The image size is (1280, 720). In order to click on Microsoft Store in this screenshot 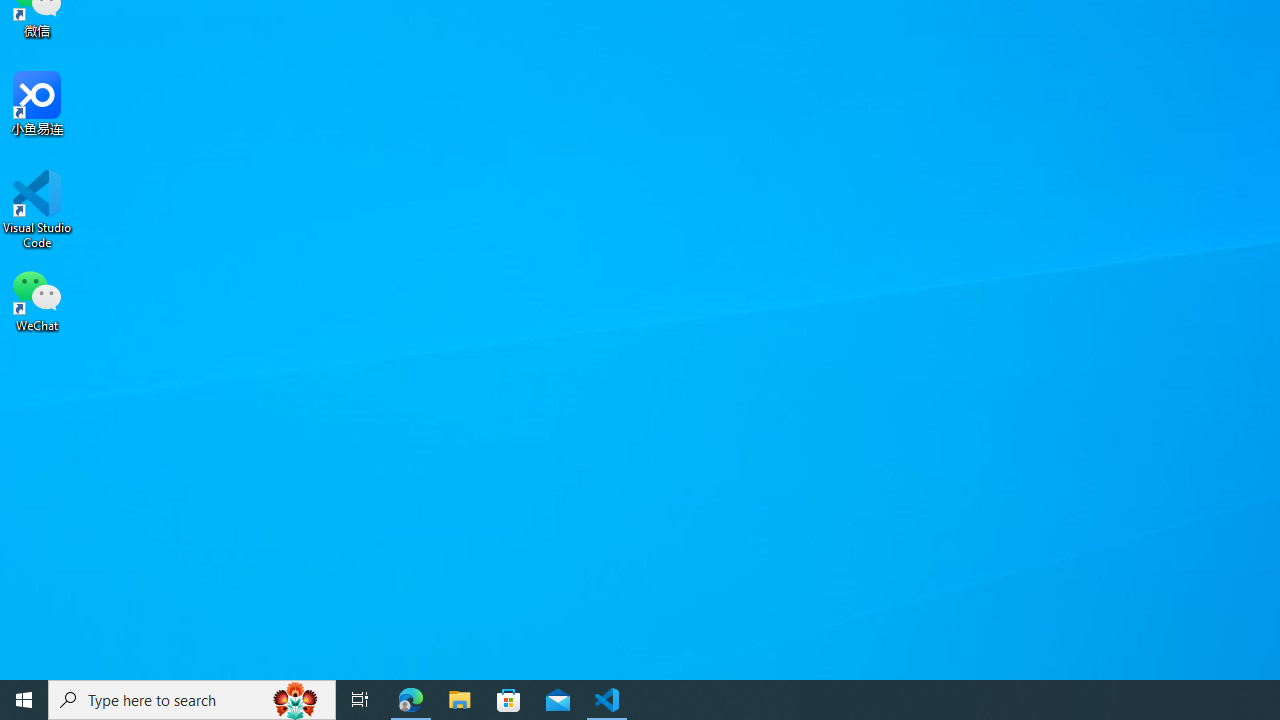, I will do `click(509, 700)`.